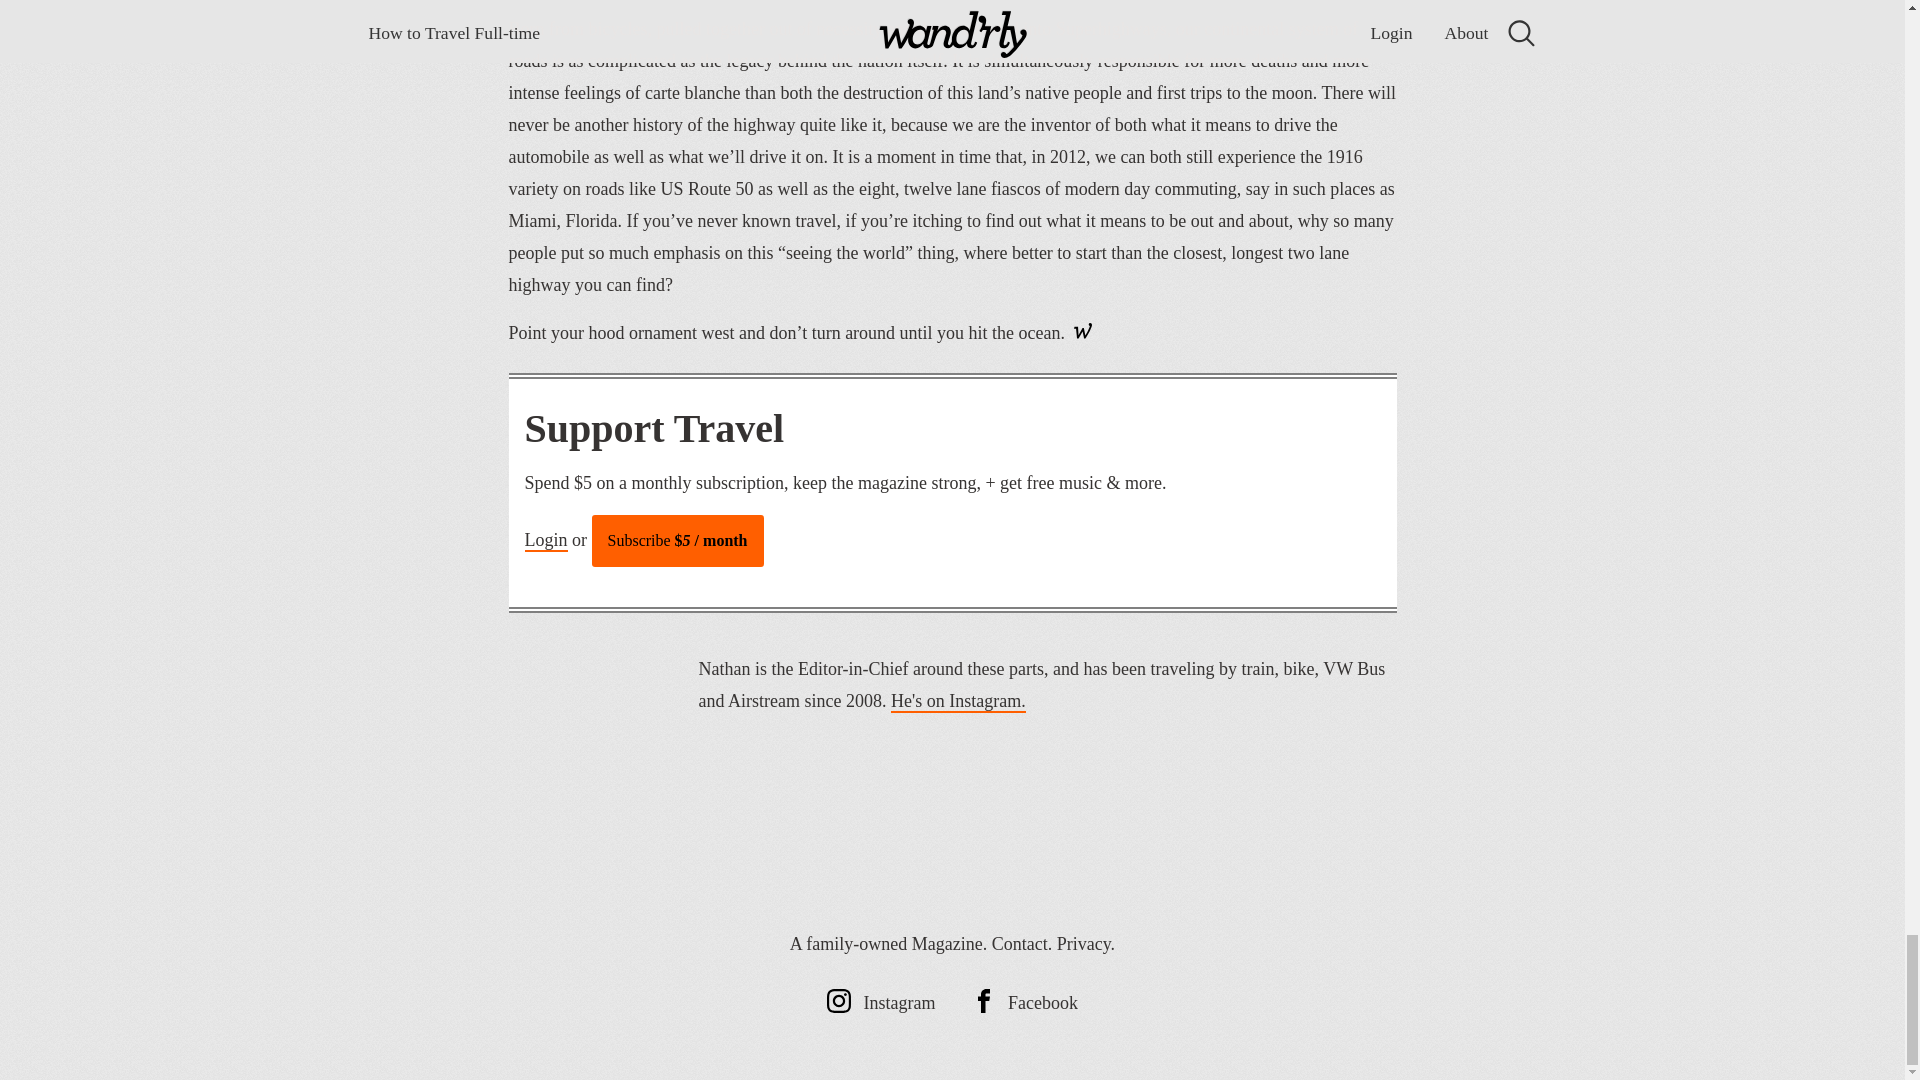 This screenshot has height=1080, width=1920. I want to click on Privacy., so click(1086, 944).